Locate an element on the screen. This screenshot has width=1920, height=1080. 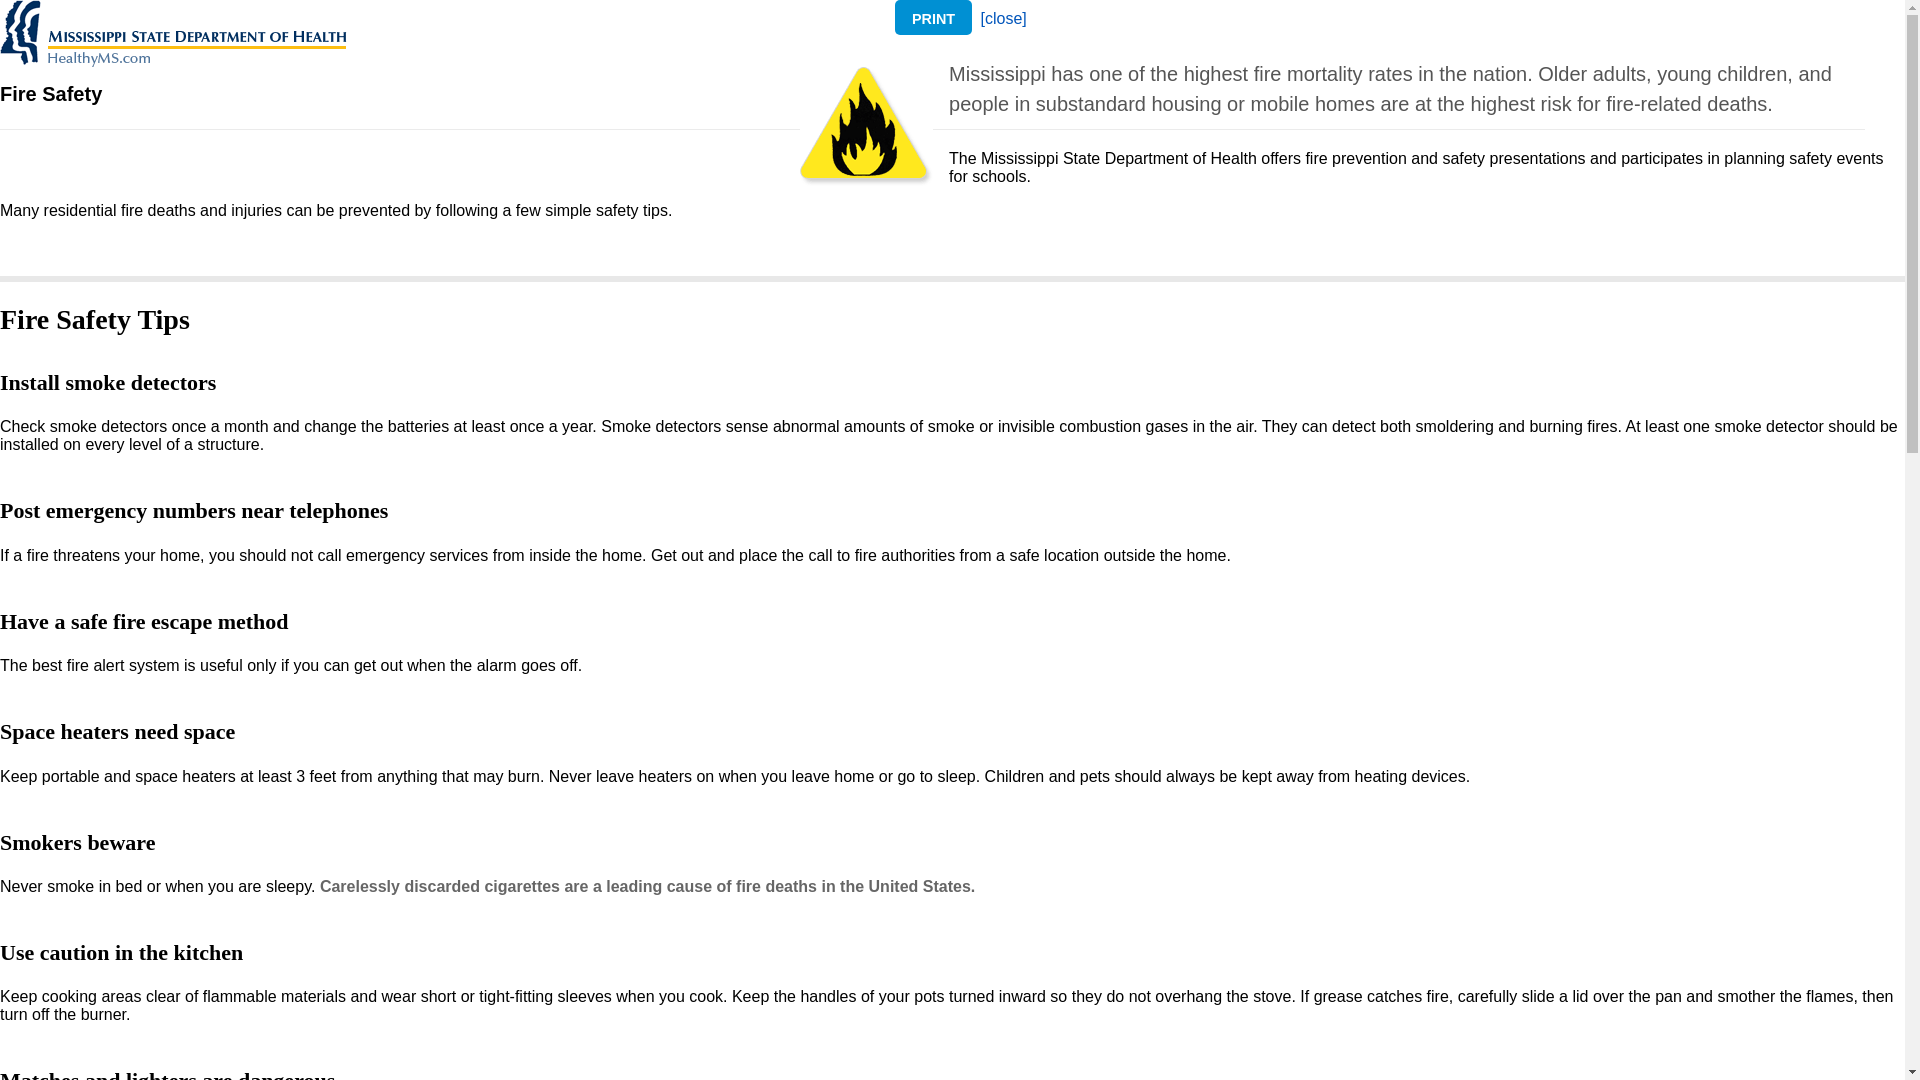
PRINT is located at coordinates (932, 18).